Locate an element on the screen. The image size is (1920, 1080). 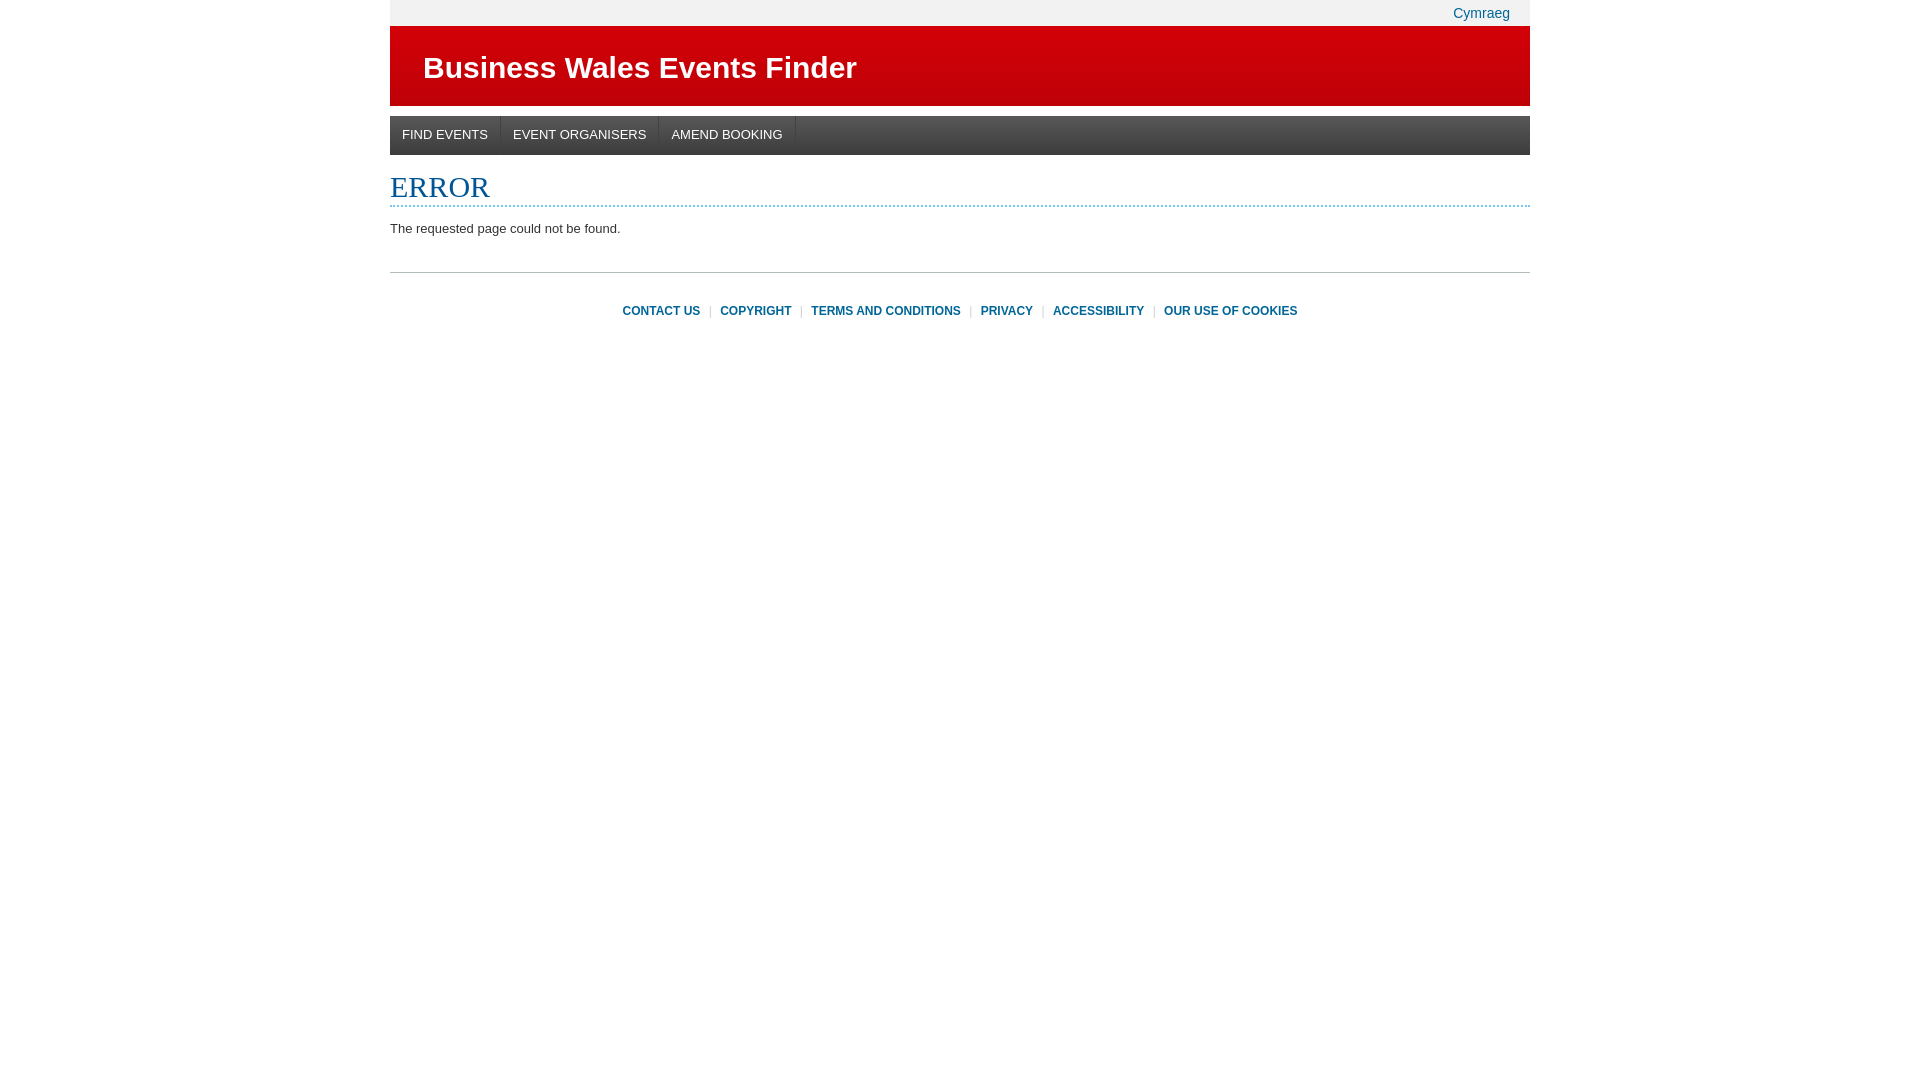
CONTACT US is located at coordinates (661, 310).